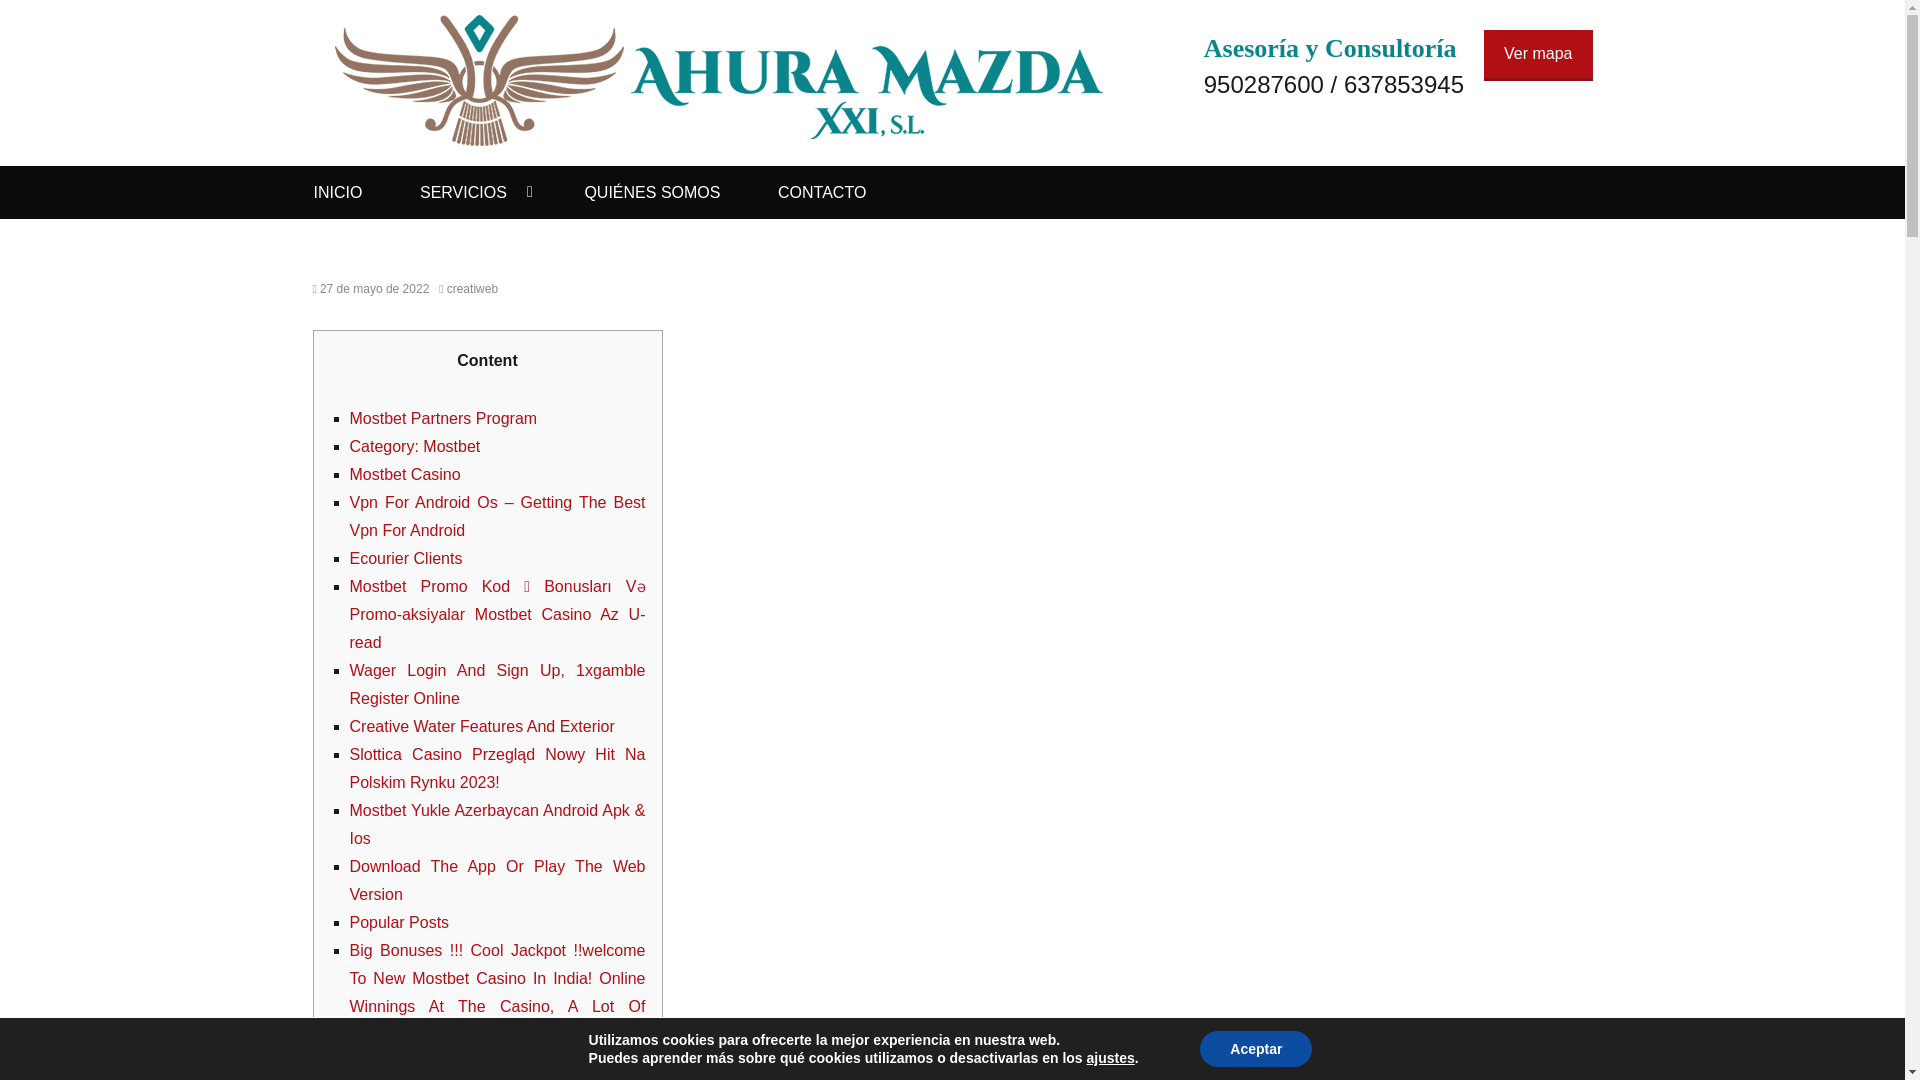  What do you see at coordinates (822, 192) in the screenshot?
I see `CONTACTO` at bounding box center [822, 192].